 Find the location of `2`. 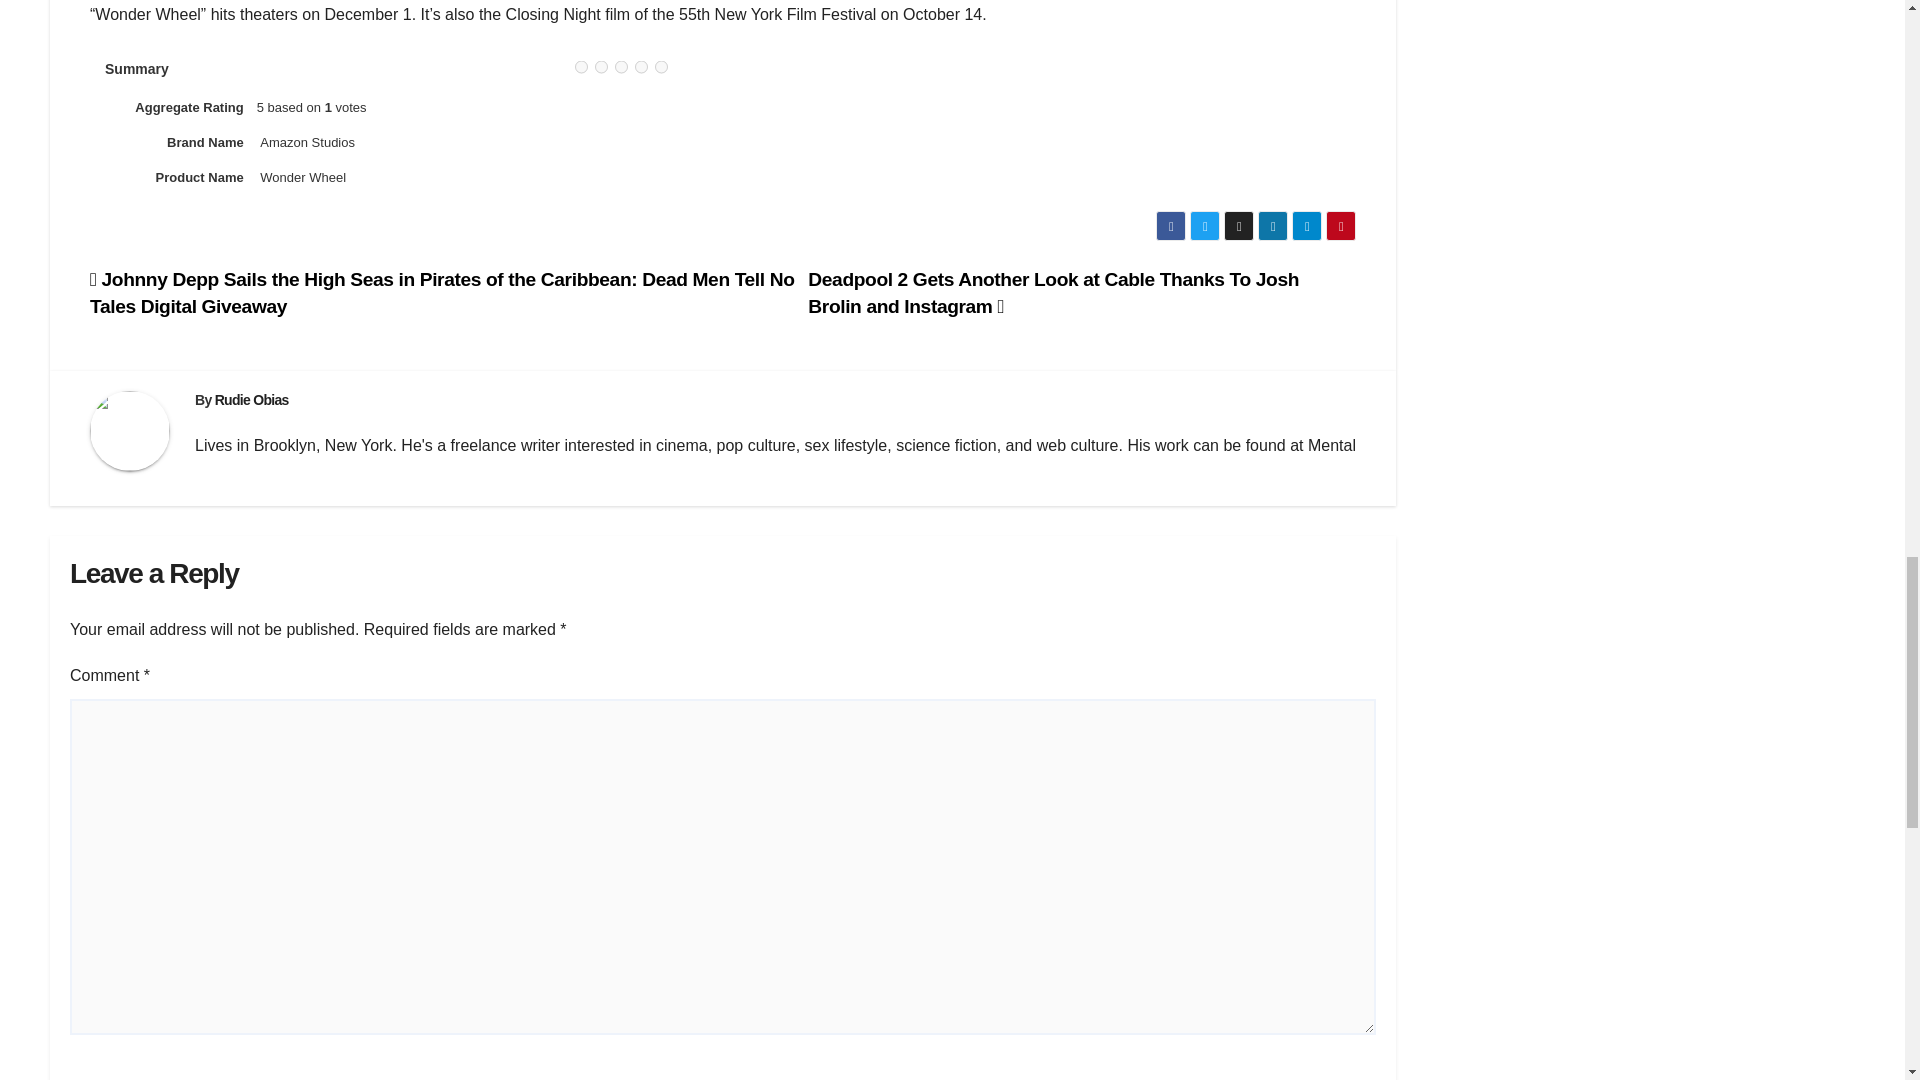

2 is located at coordinates (602, 67).